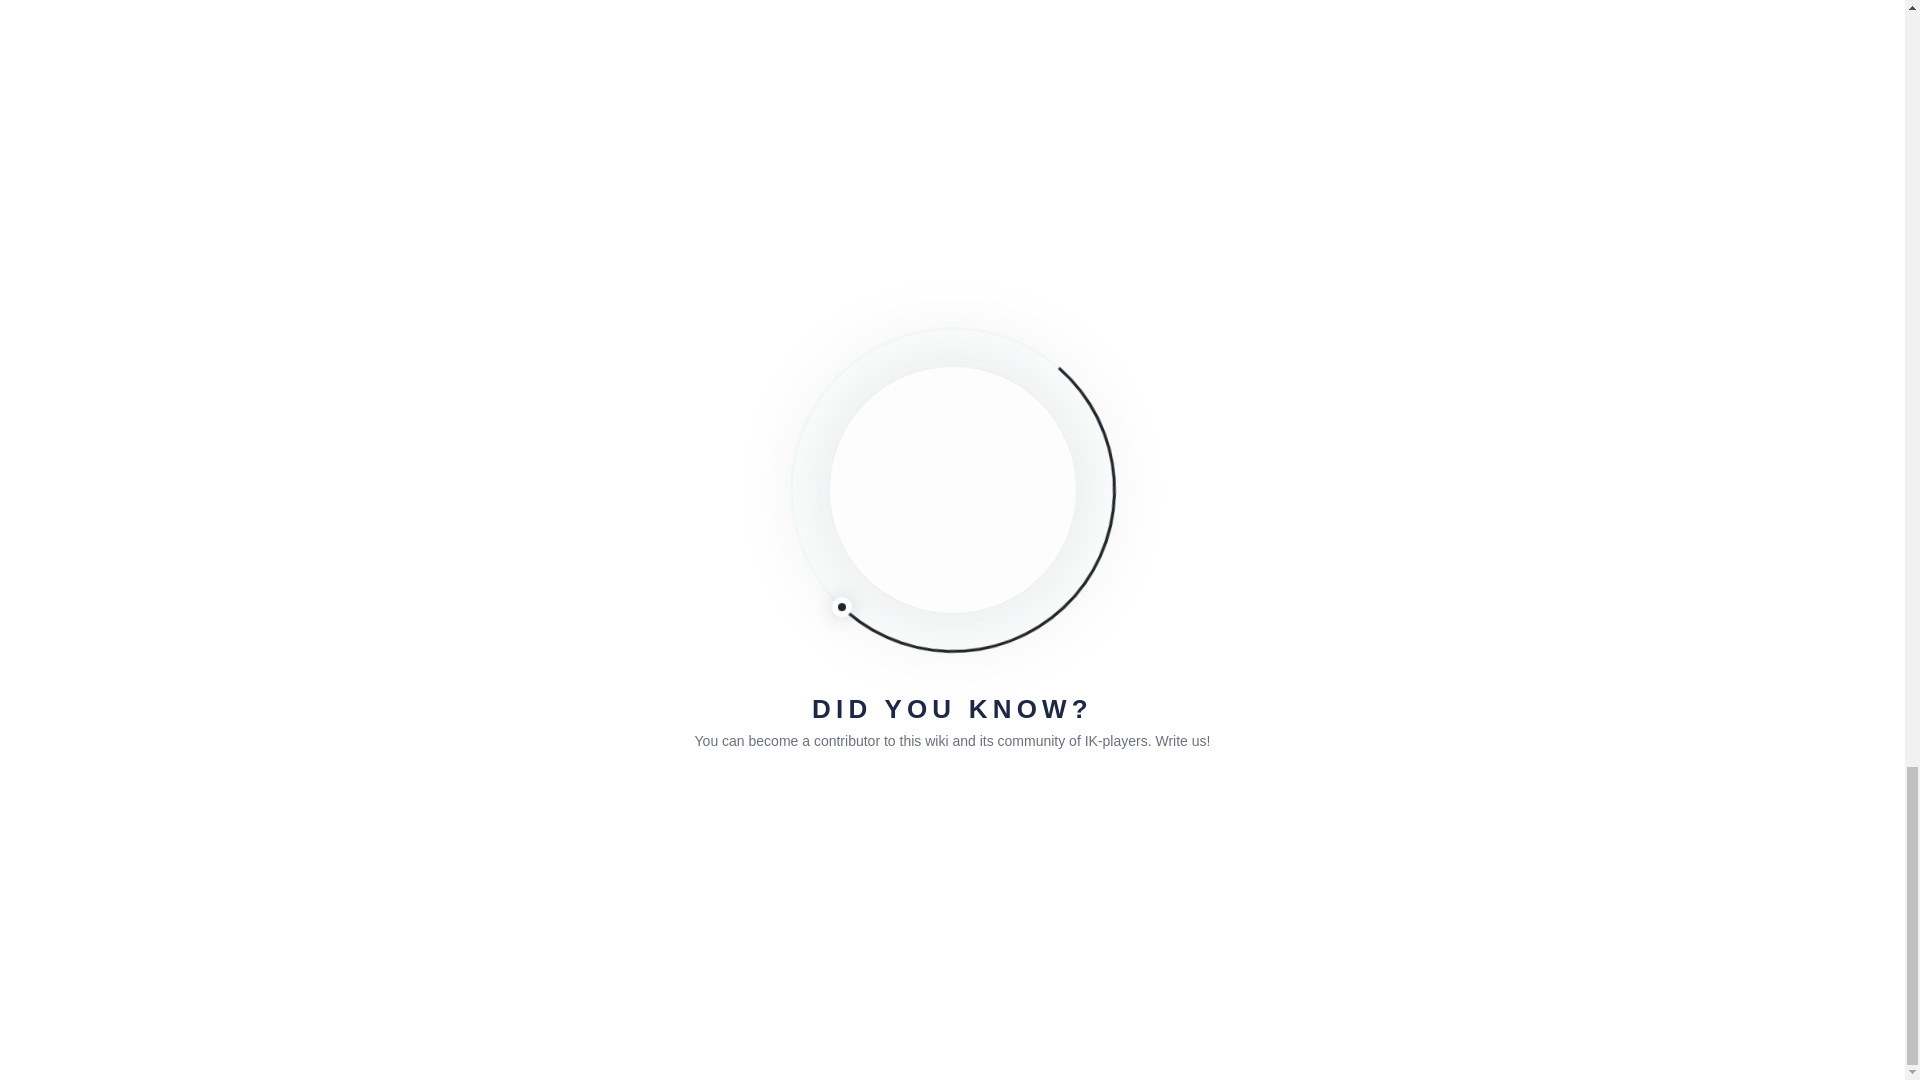  Describe the element at coordinates (452, 834) in the screenshot. I see `Post Comment` at that location.